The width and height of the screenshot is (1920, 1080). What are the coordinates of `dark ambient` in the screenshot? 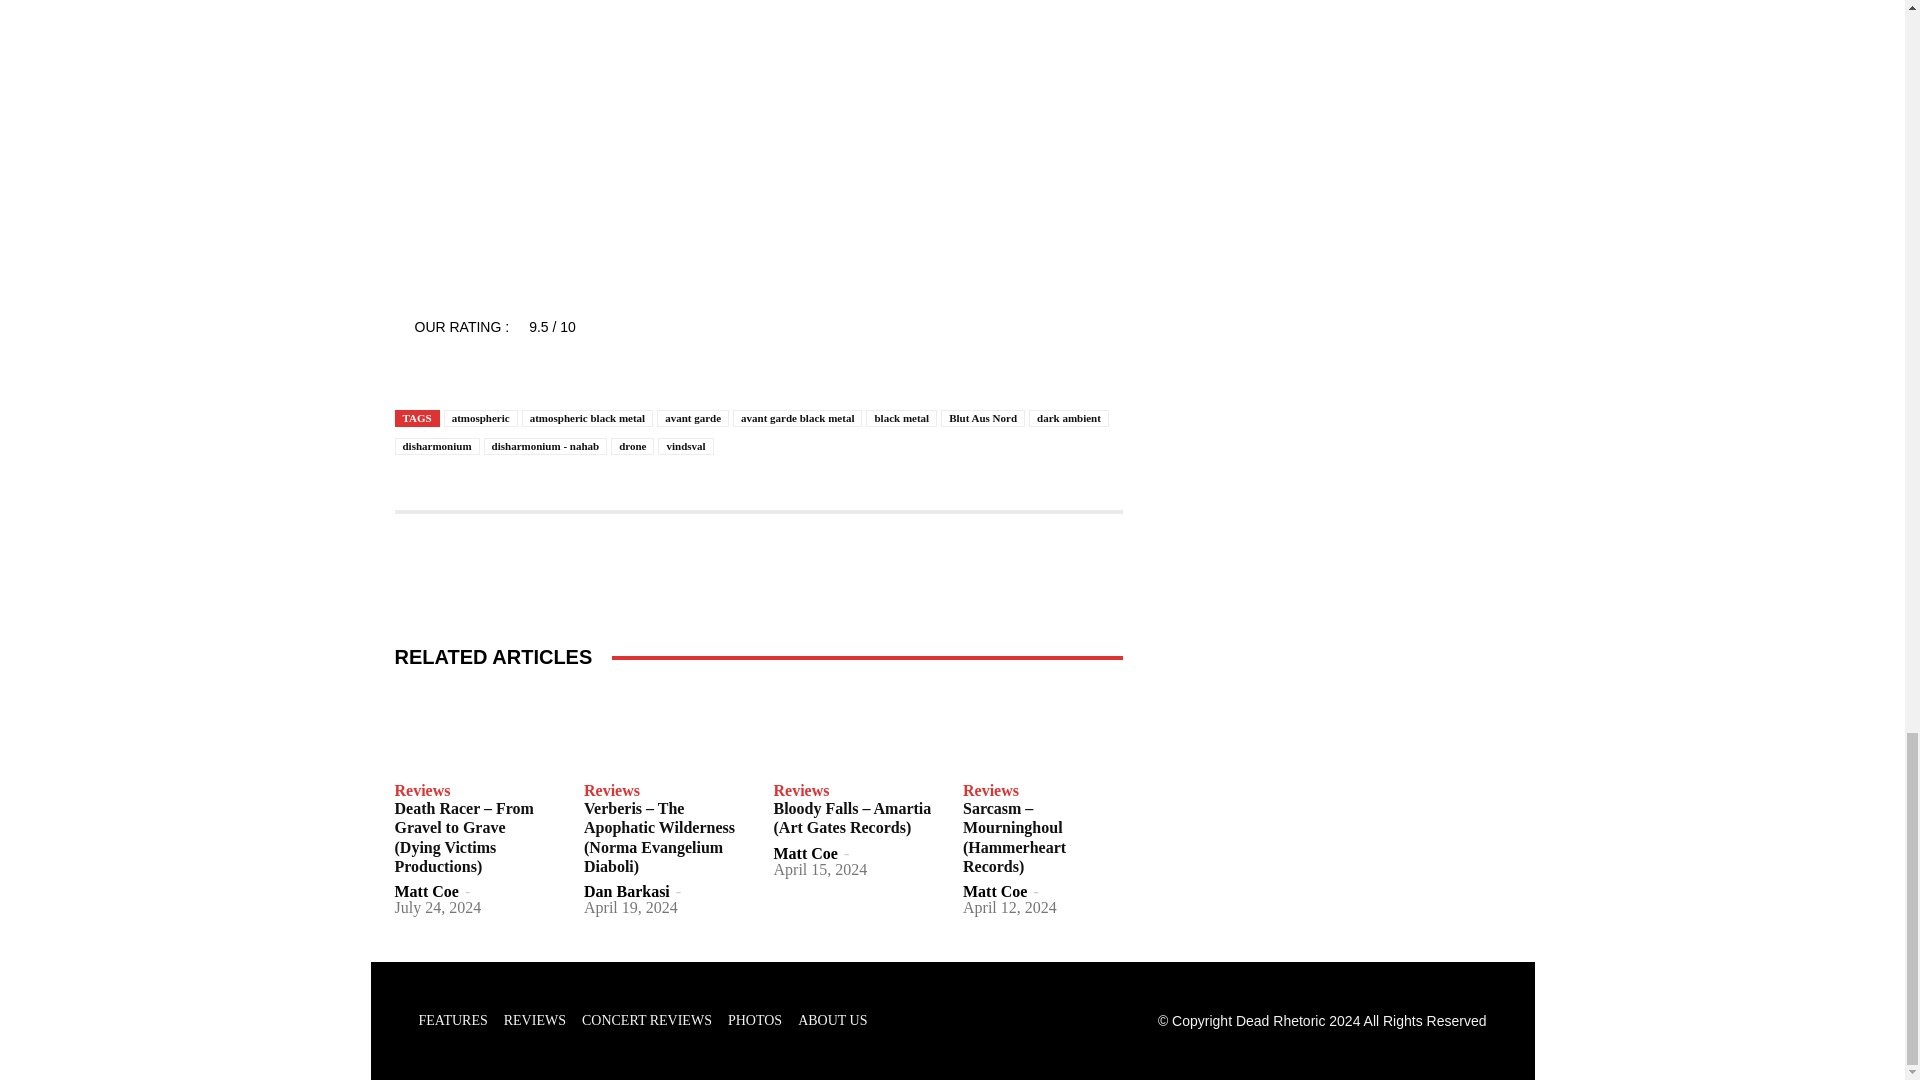 It's located at (1069, 418).